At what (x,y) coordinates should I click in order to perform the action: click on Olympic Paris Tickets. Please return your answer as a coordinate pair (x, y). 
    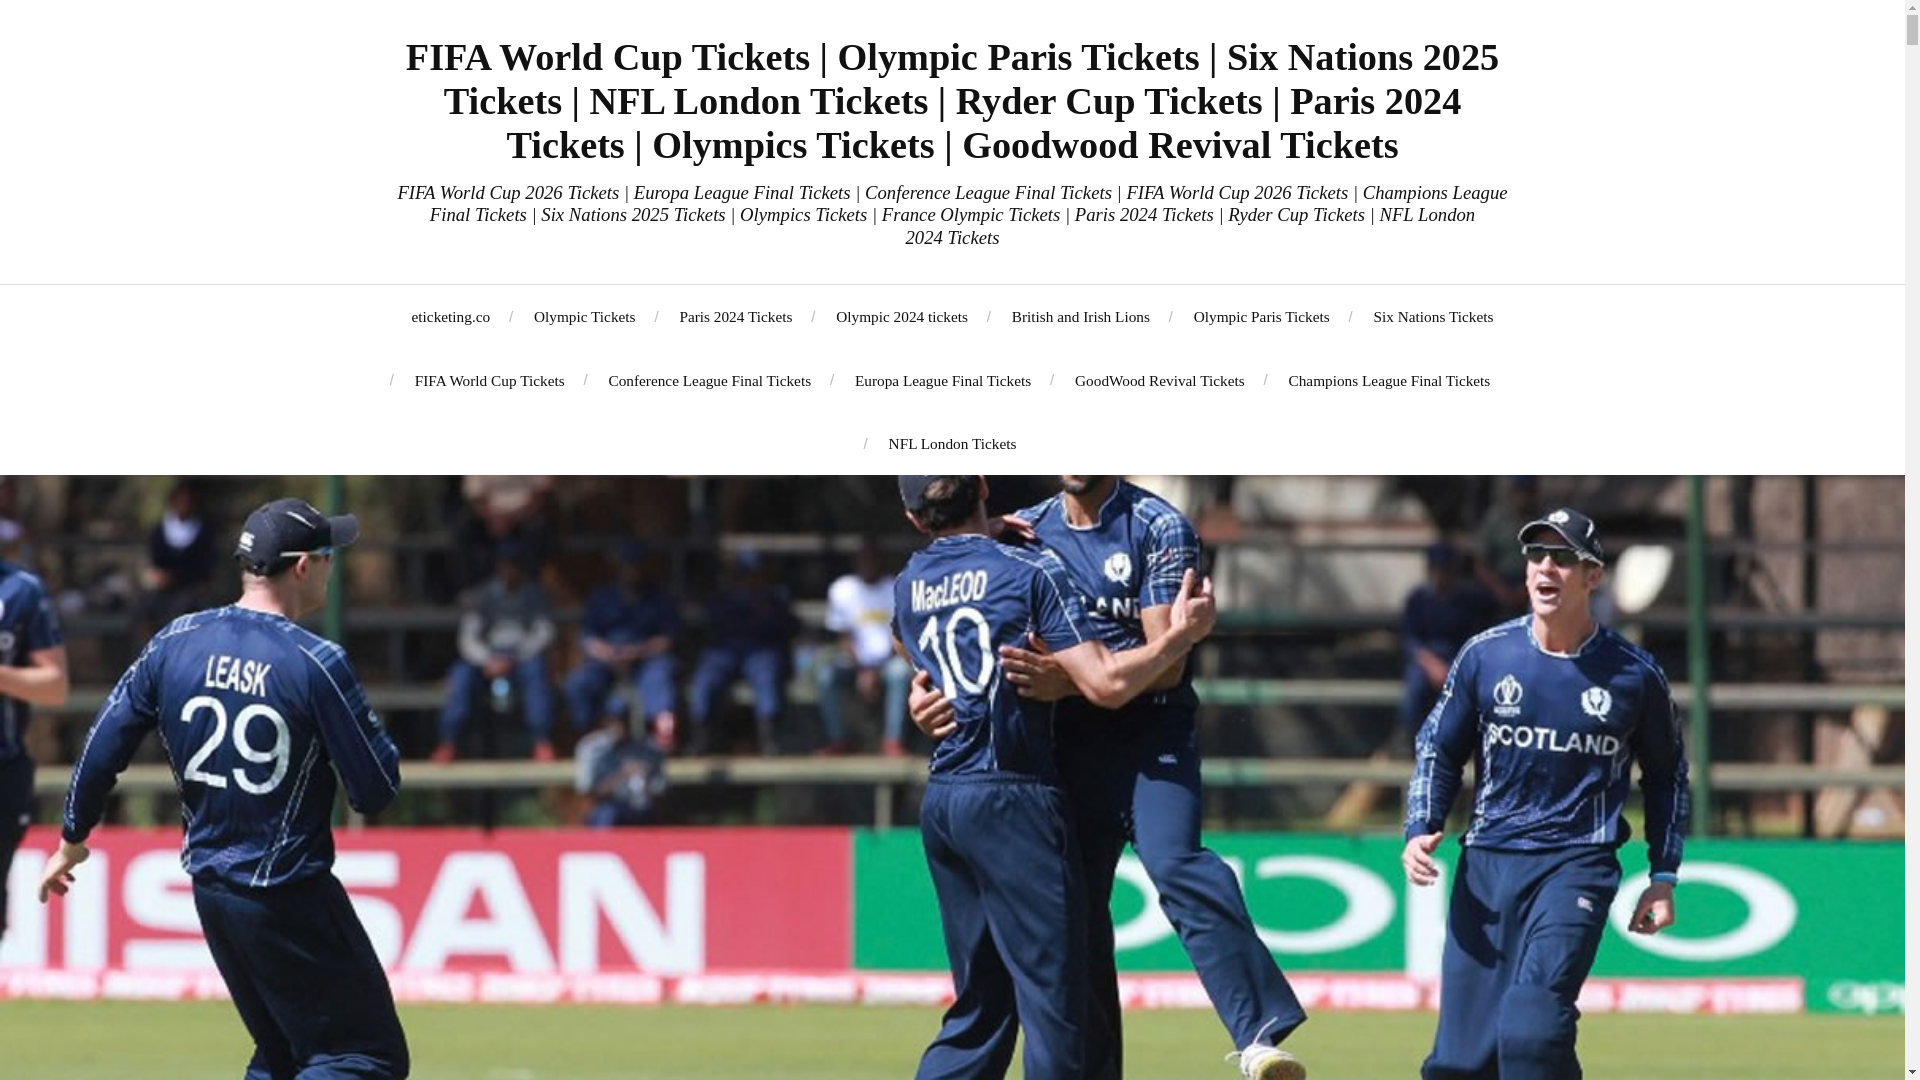
    Looking at the image, I should click on (1262, 316).